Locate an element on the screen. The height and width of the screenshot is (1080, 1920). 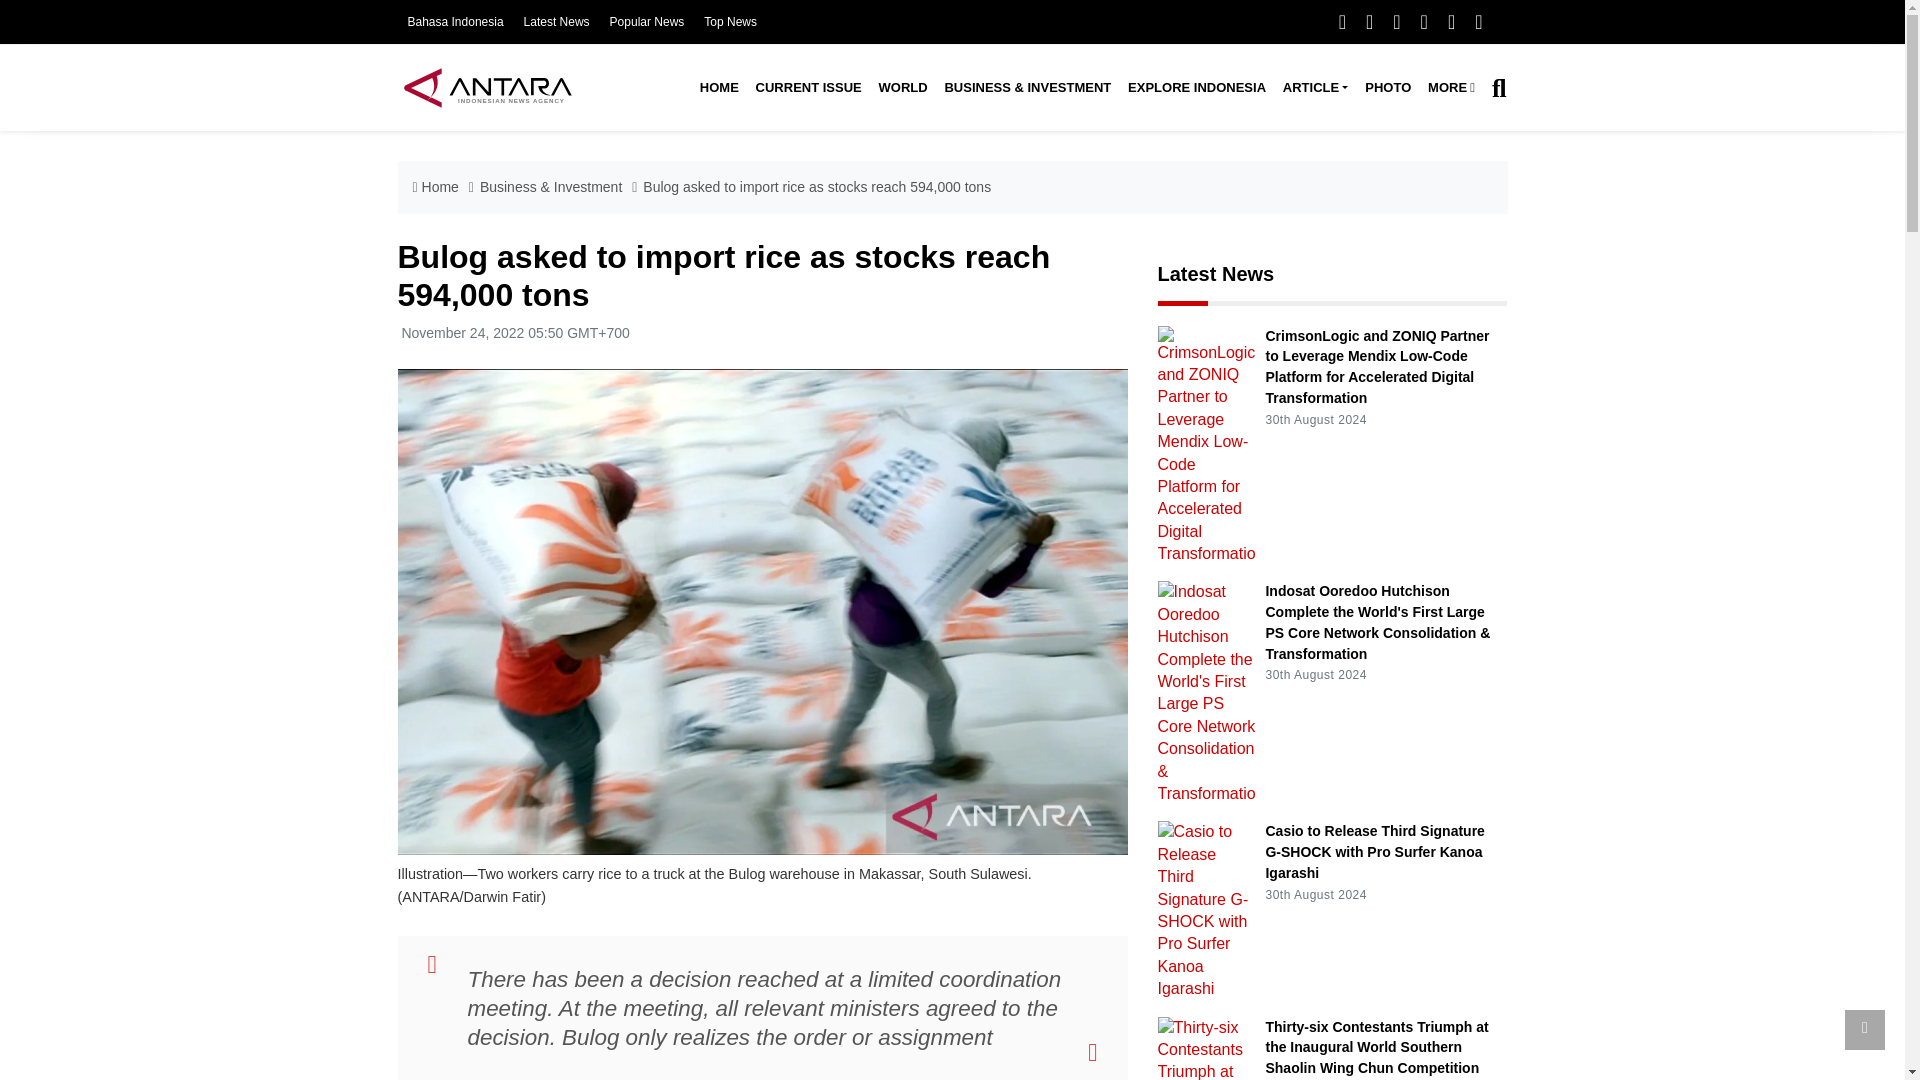
Article is located at coordinates (1314, 88).